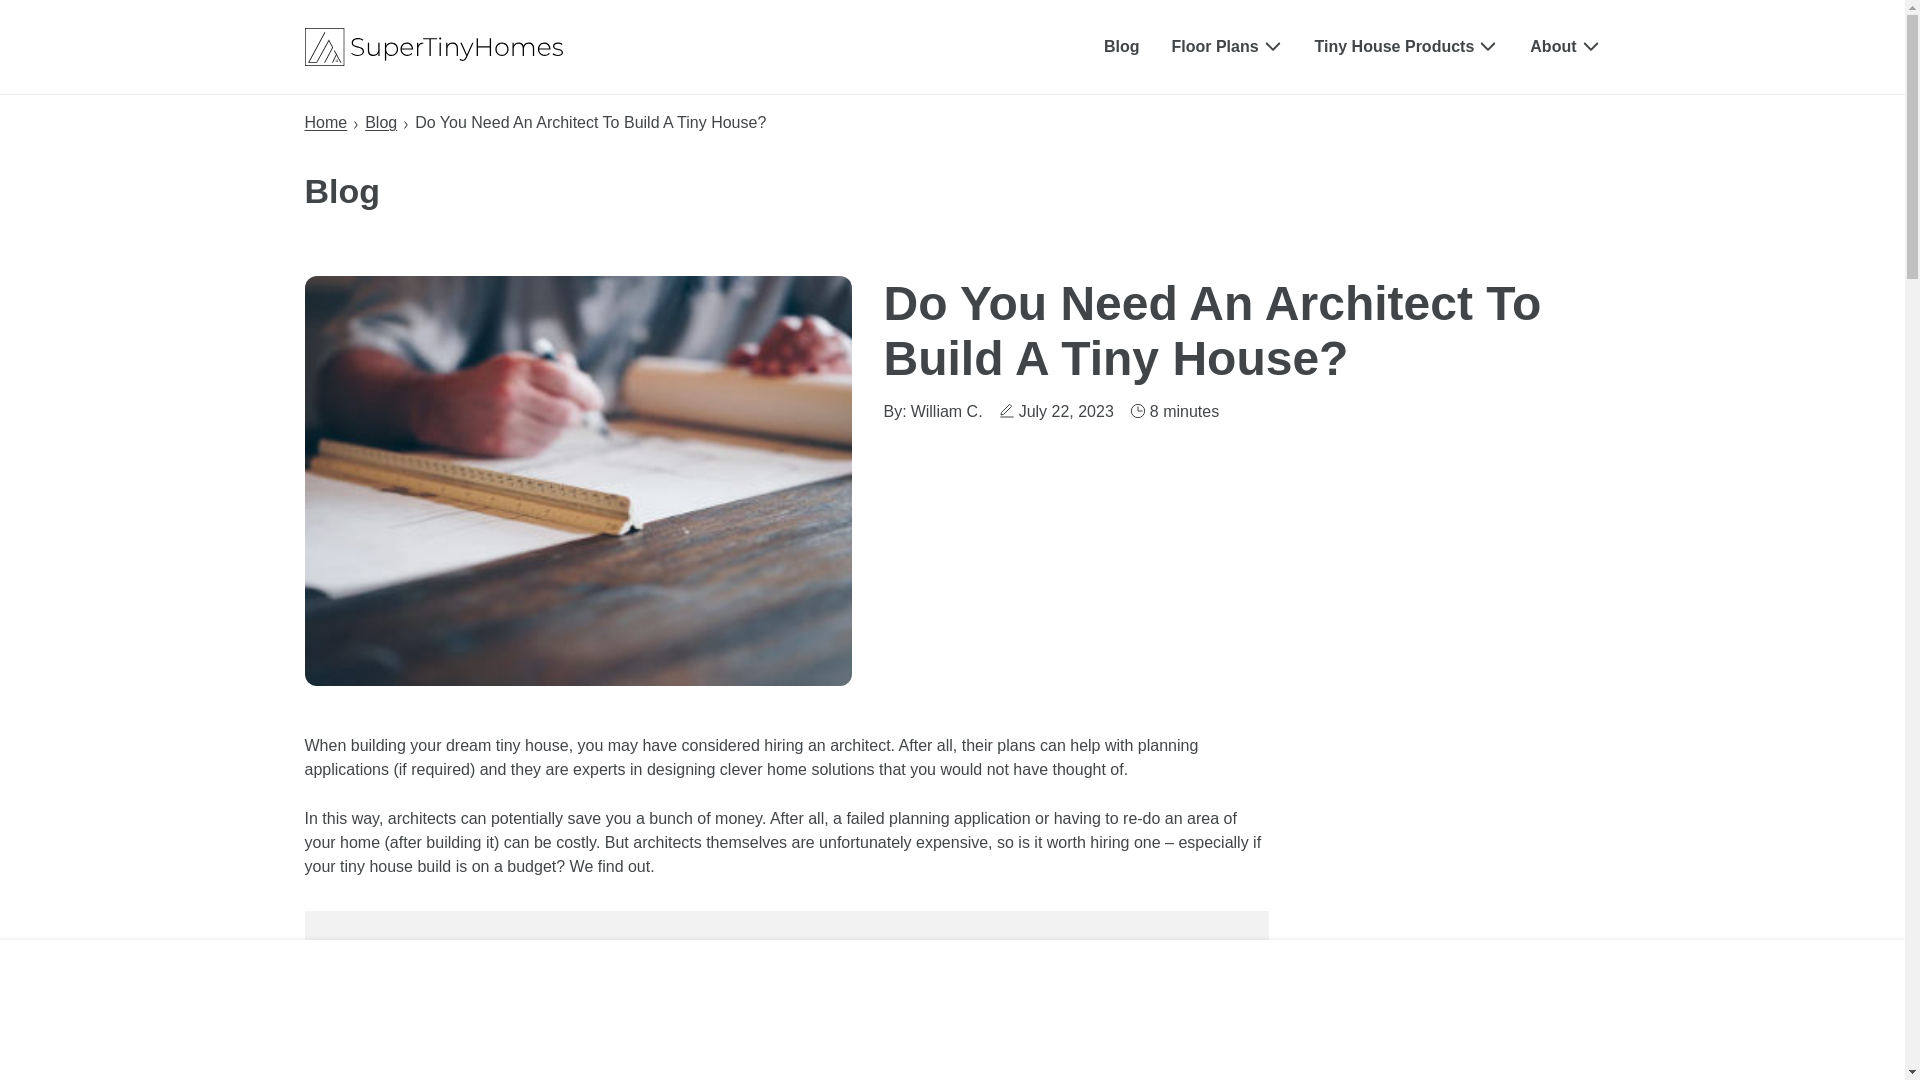 The width and height of the screenshot is (1920, 1080). I want to click on Floor Plans, so click(1226, 47).